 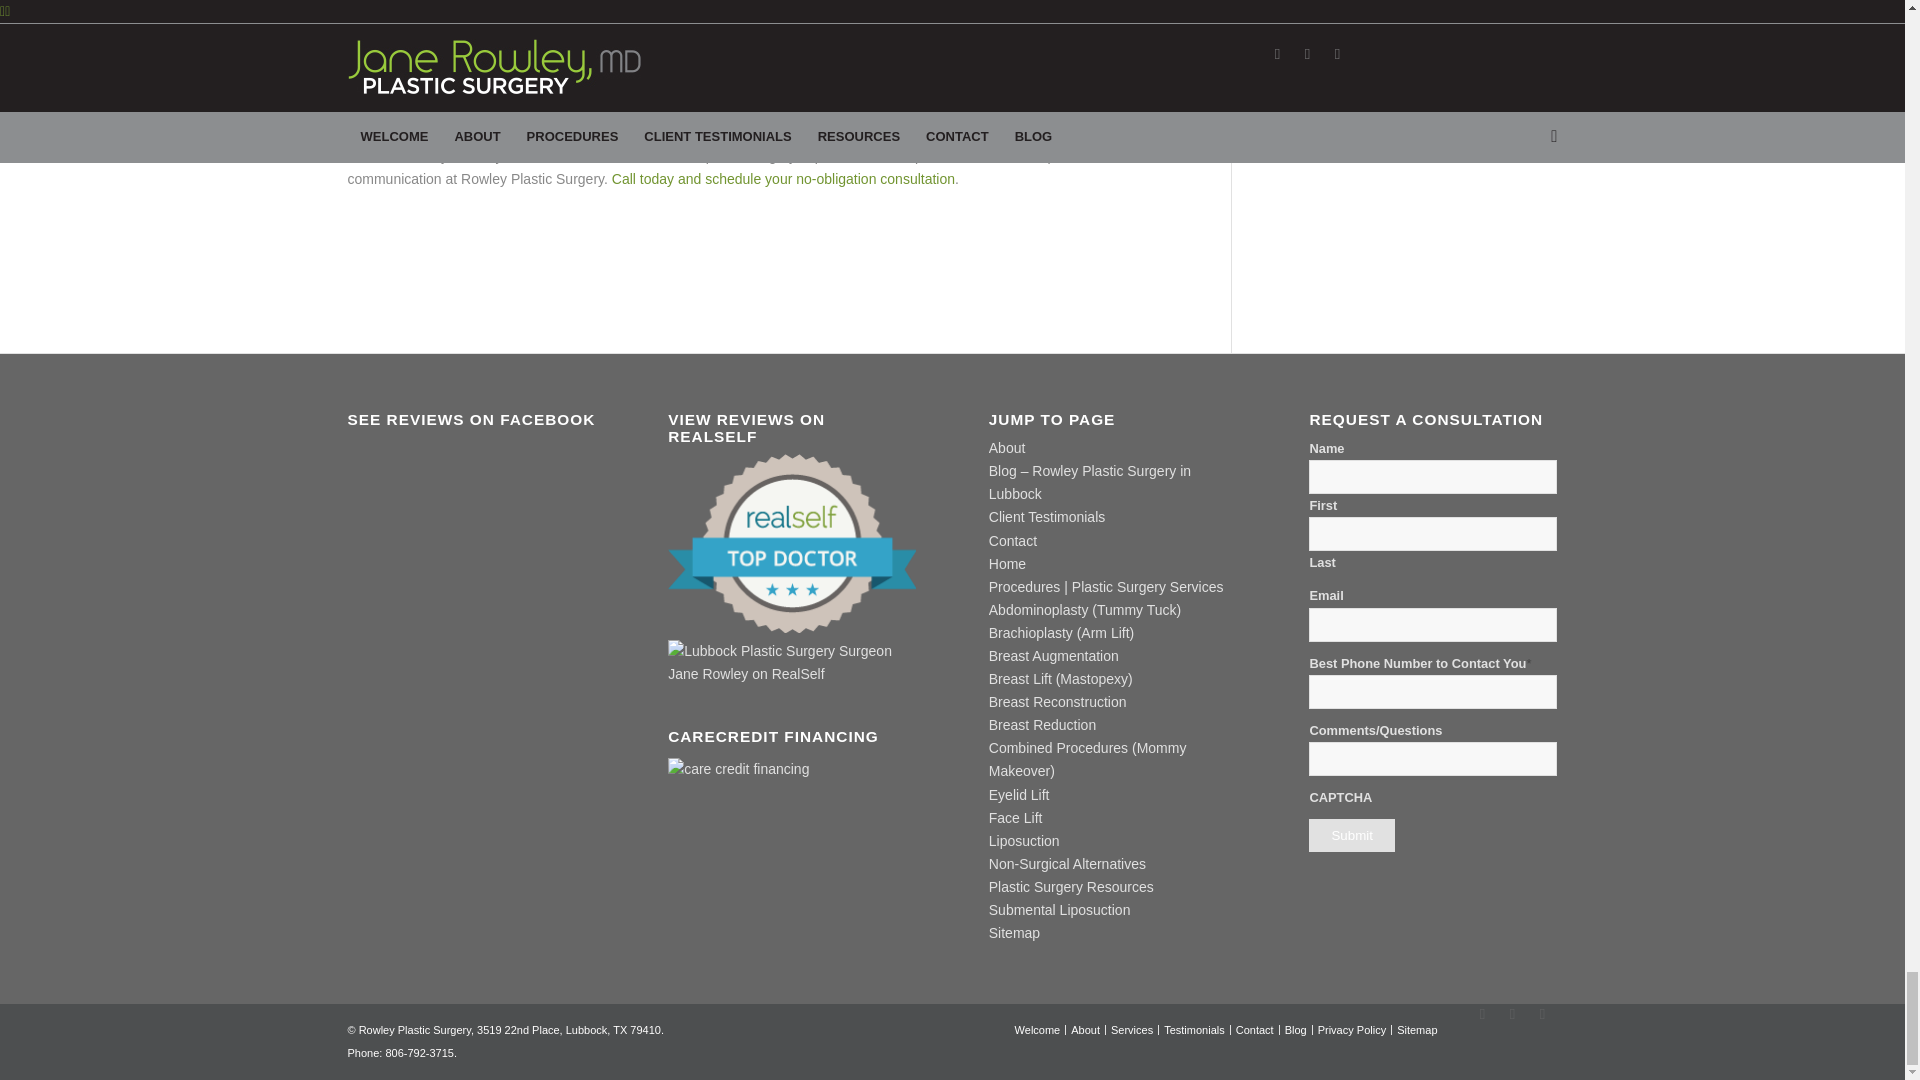 I want to click on Submit, so click(x=1351, y=835).